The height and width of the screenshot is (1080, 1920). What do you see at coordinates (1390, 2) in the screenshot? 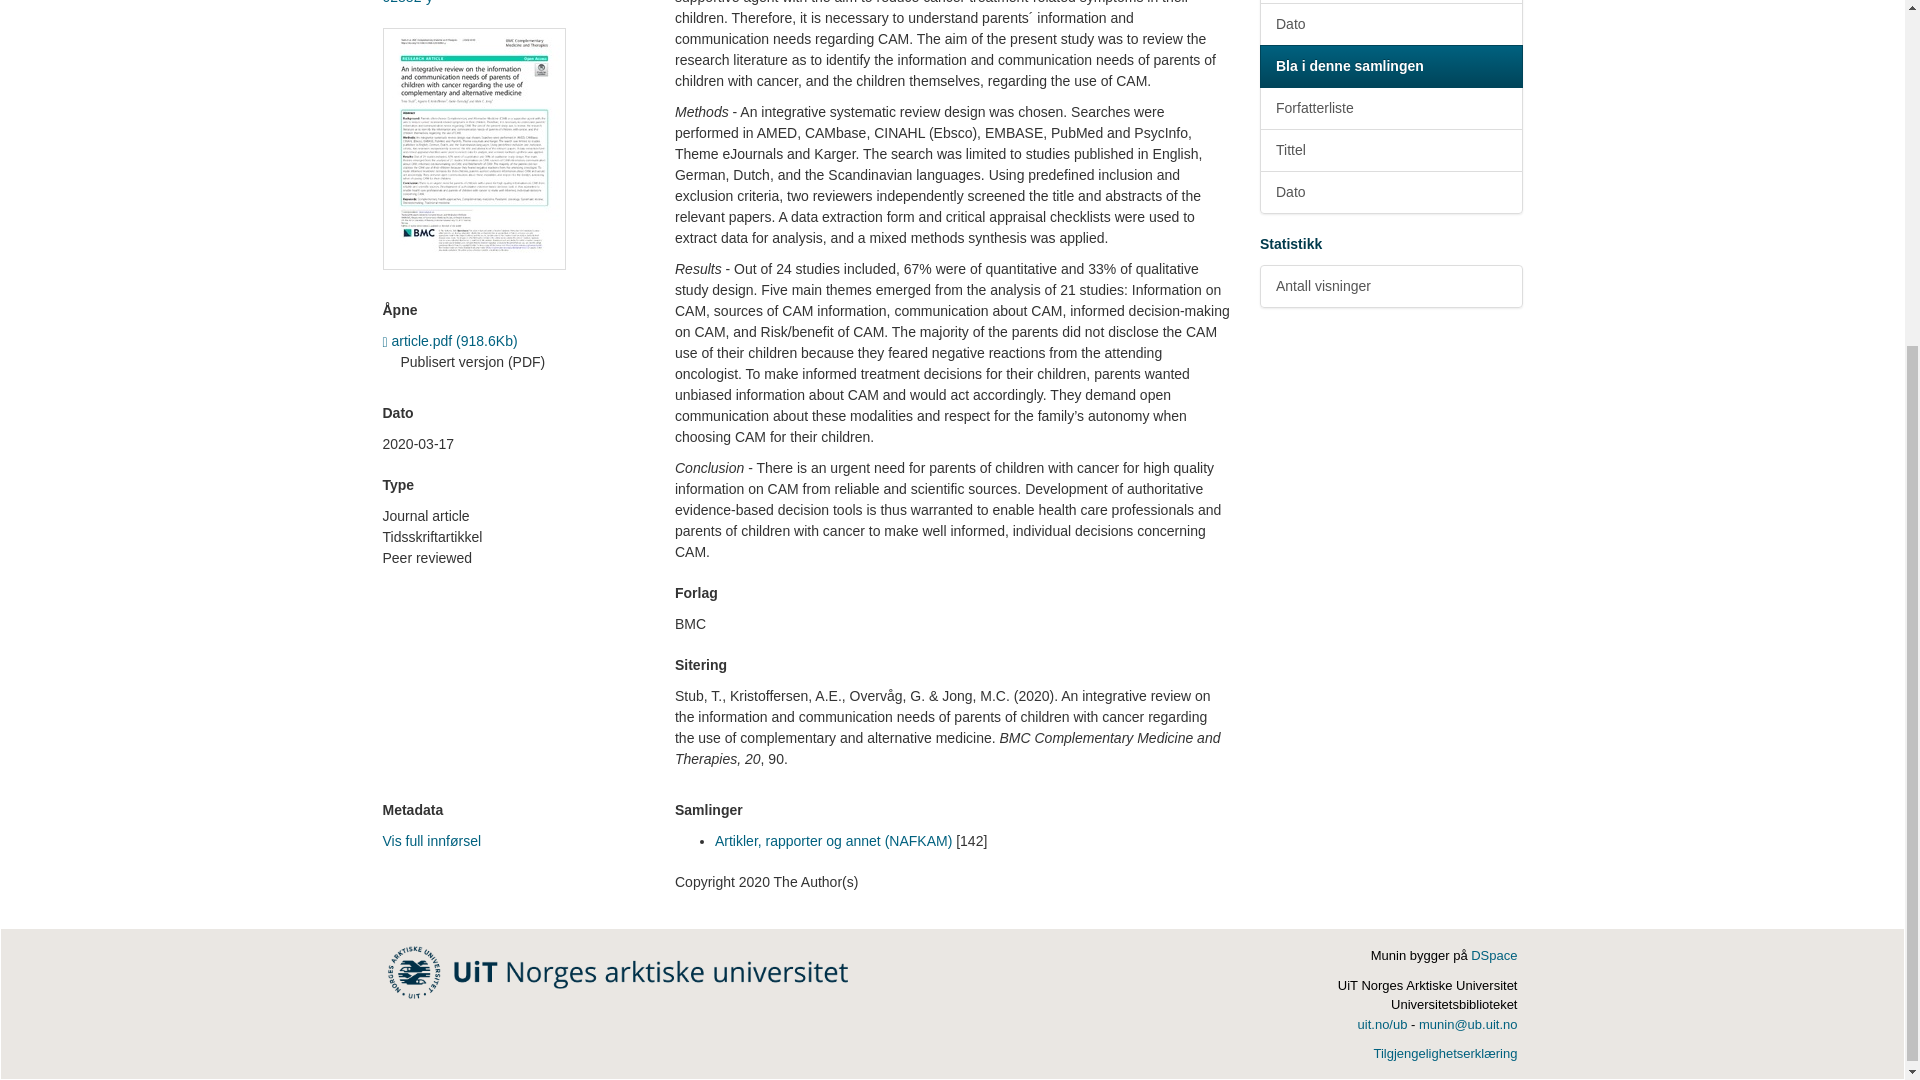
I see `Tittel` at bounding box center [1390, 2].